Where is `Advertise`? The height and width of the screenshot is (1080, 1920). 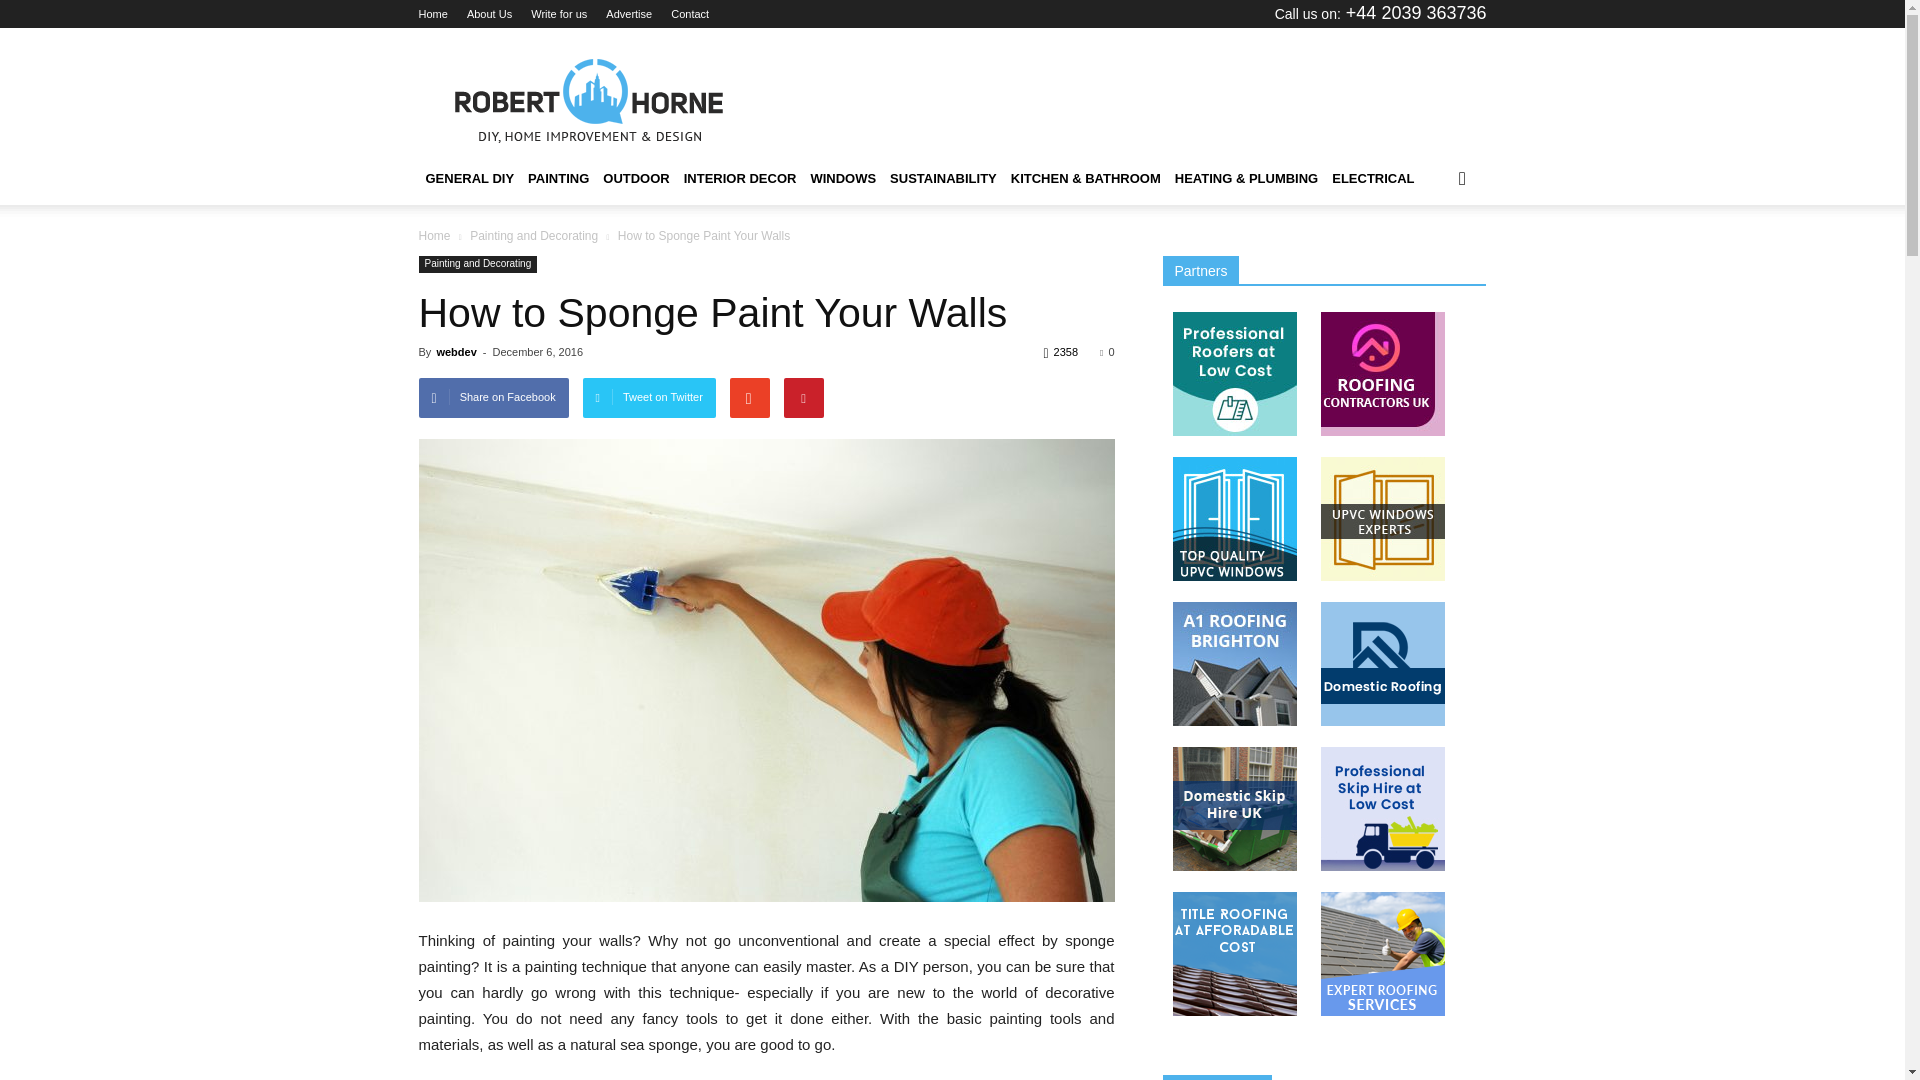 Advertise is located at coordinates (629, 14).